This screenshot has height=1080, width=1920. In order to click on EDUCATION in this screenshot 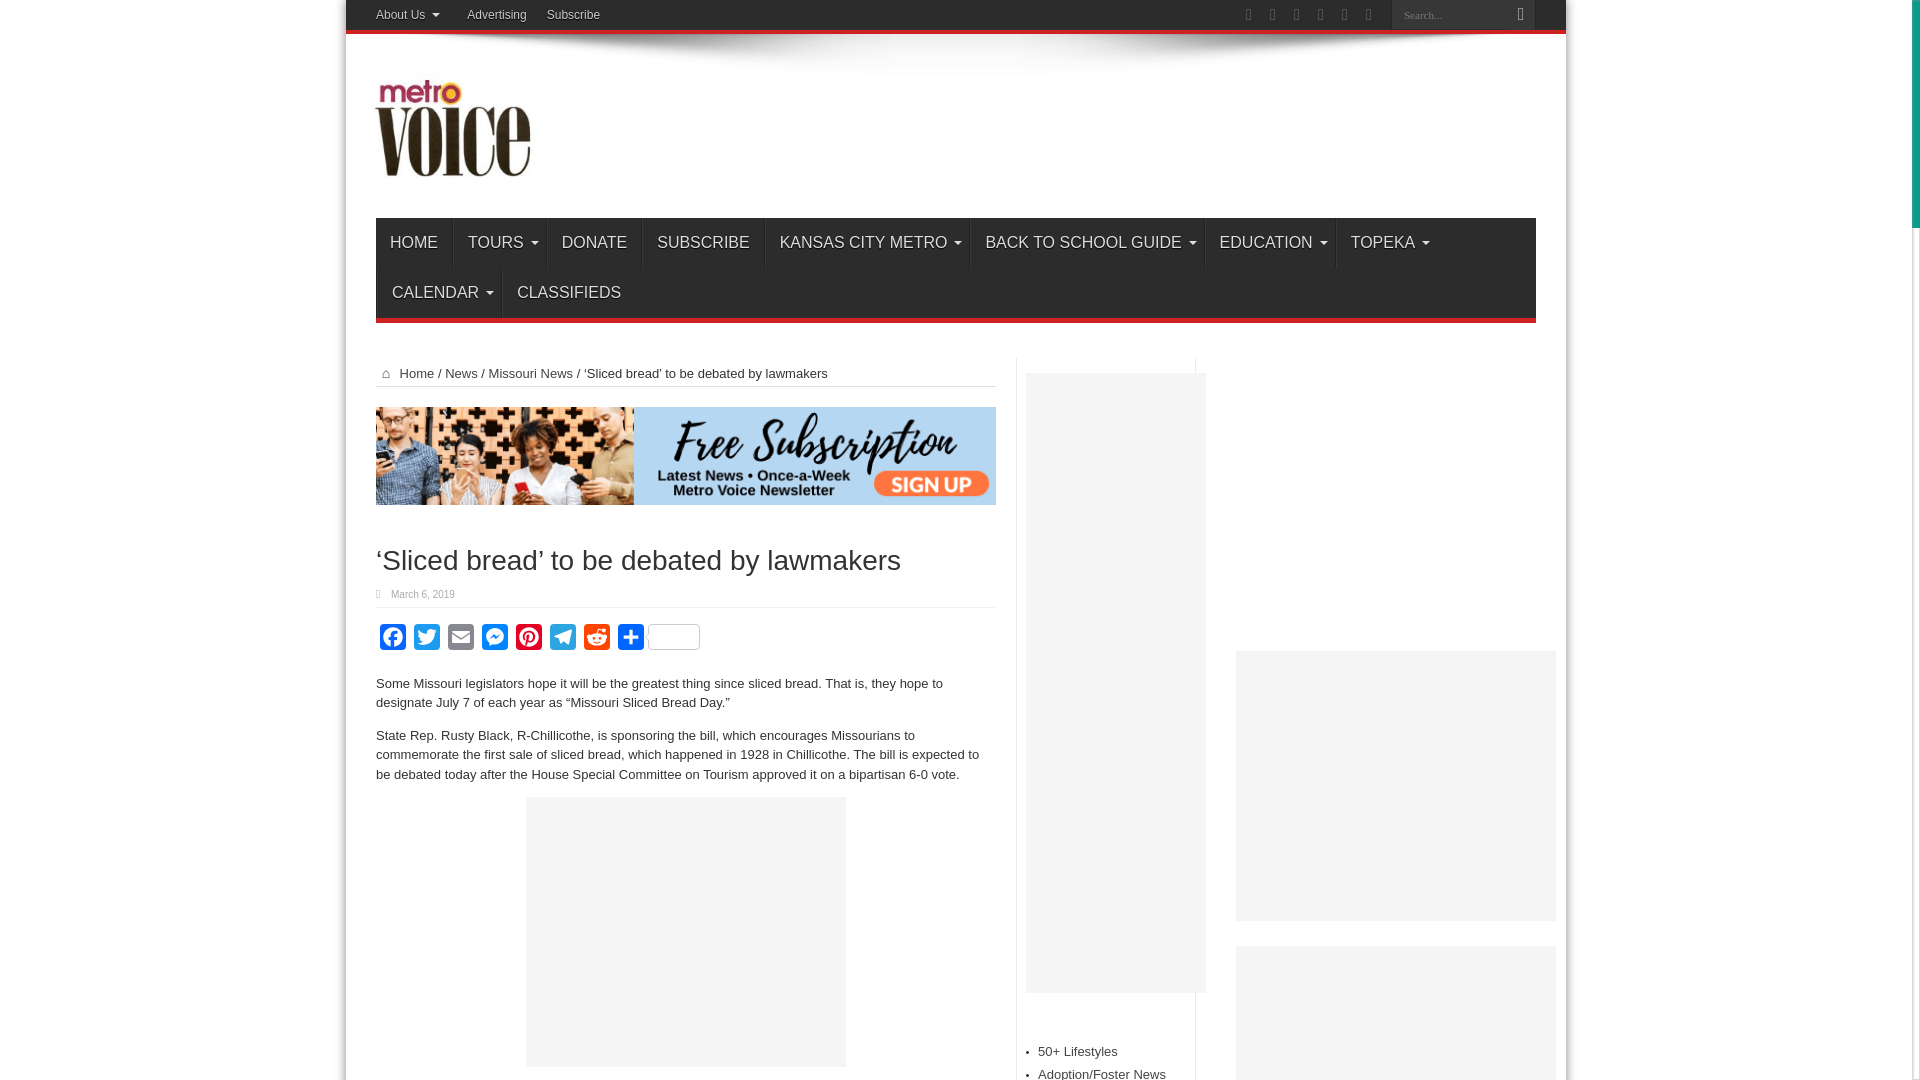, I will do `click(1270, 242)`.